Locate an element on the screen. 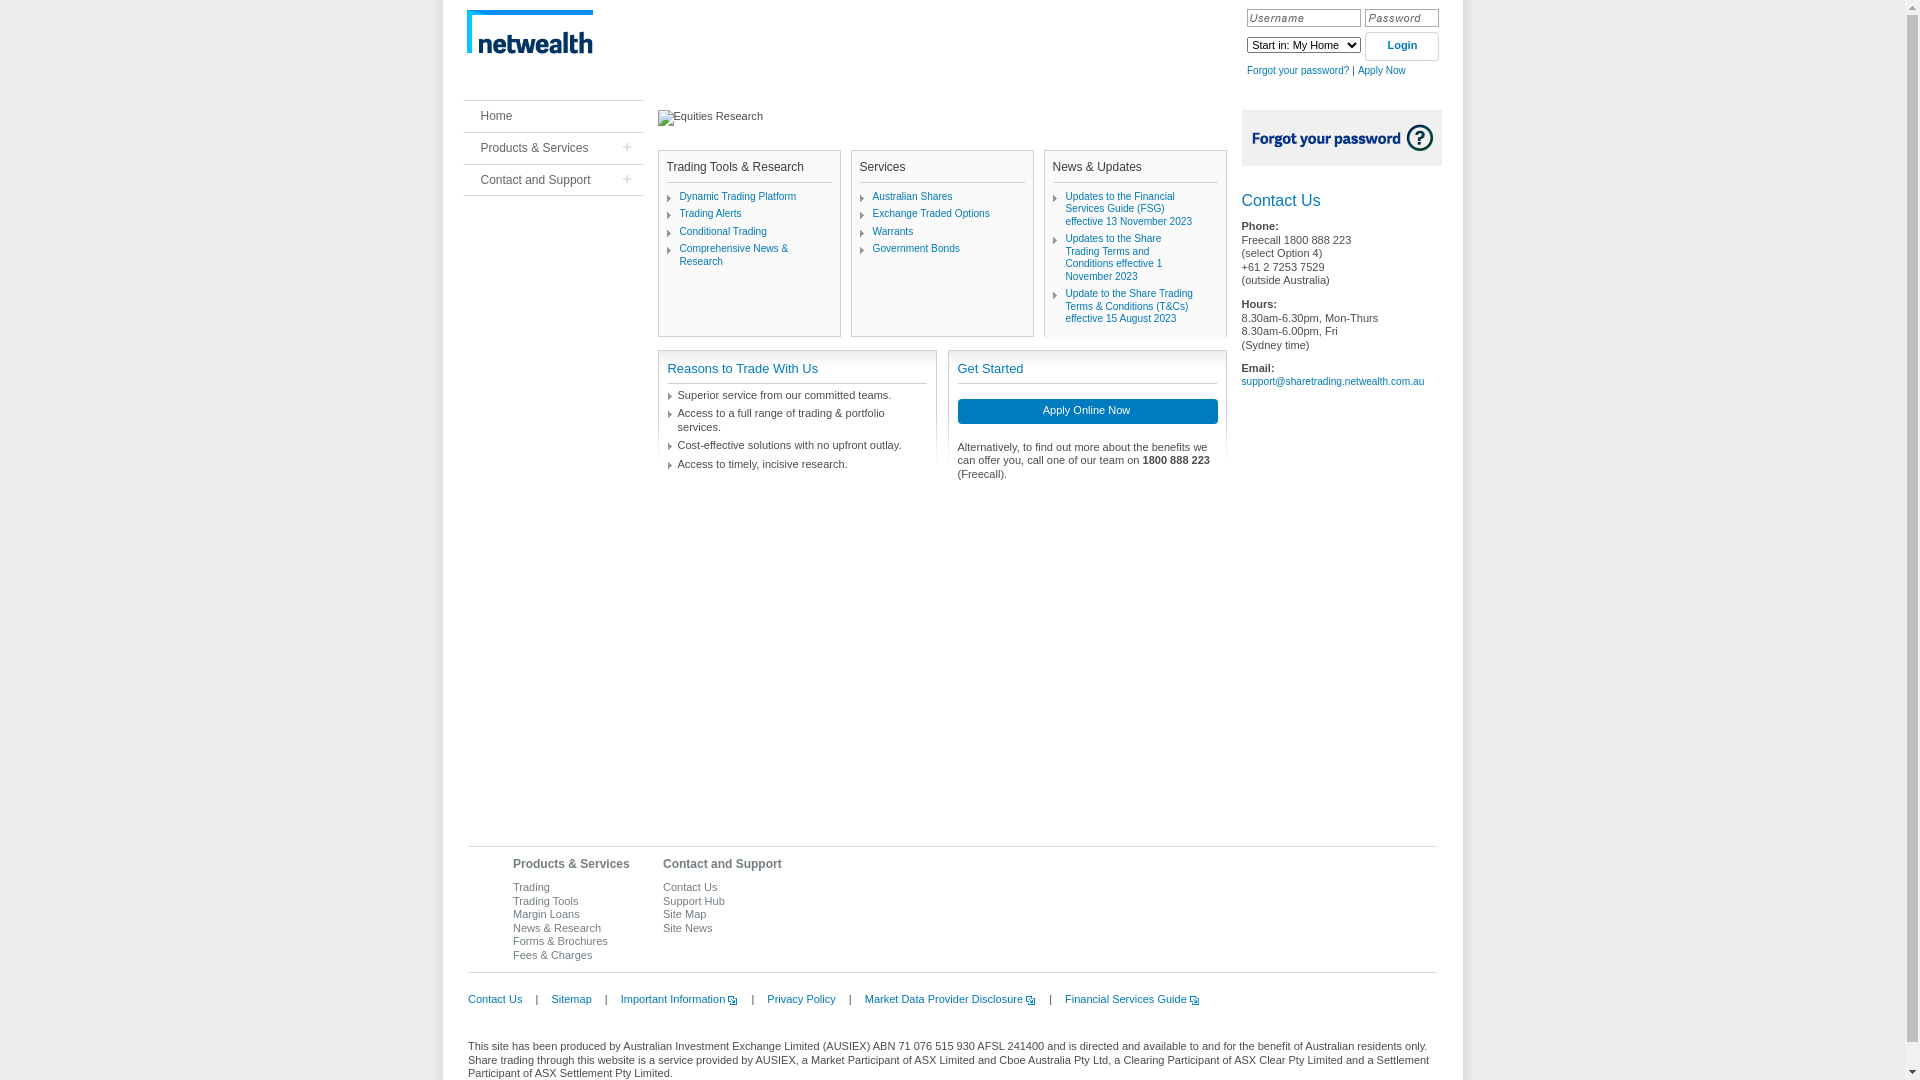 The image size is (1920, 1080). Sitemap is located at coordinates (566, 999).